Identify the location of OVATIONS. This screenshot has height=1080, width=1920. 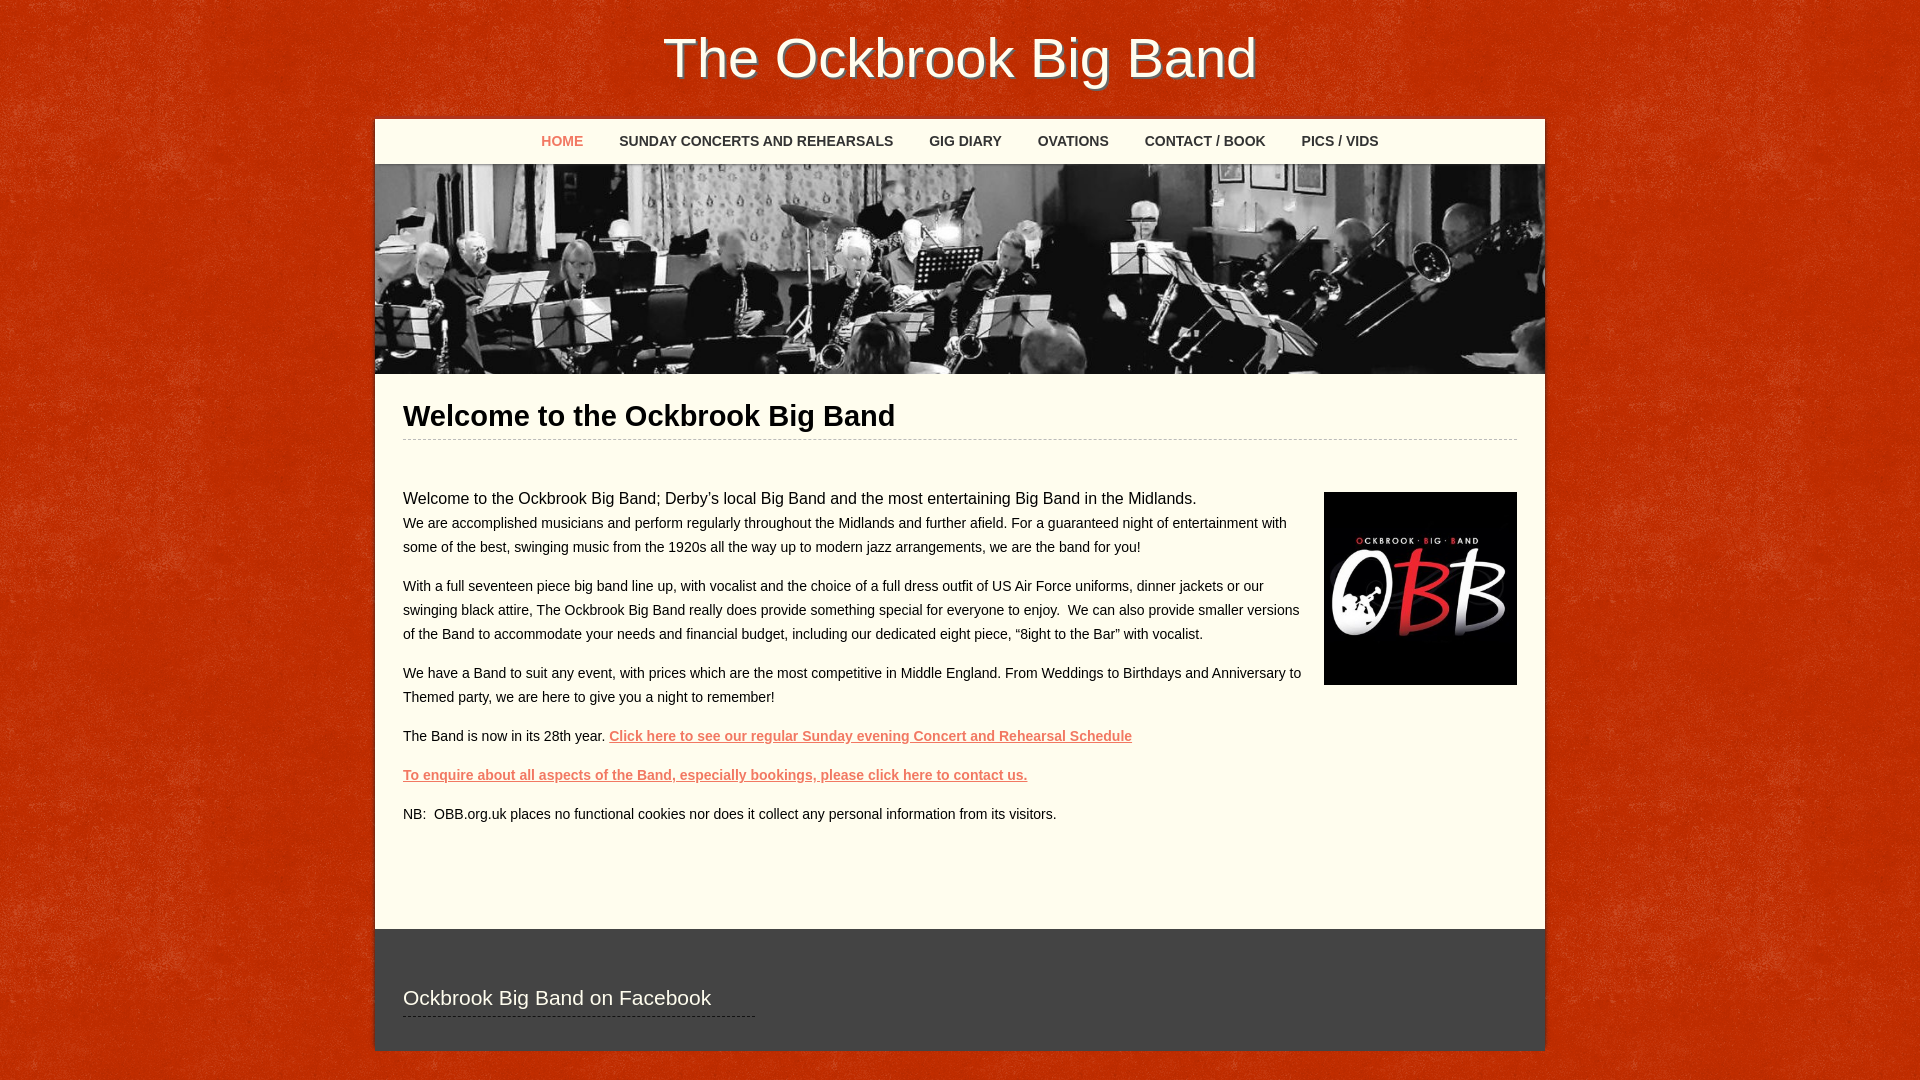
(1073, 141).